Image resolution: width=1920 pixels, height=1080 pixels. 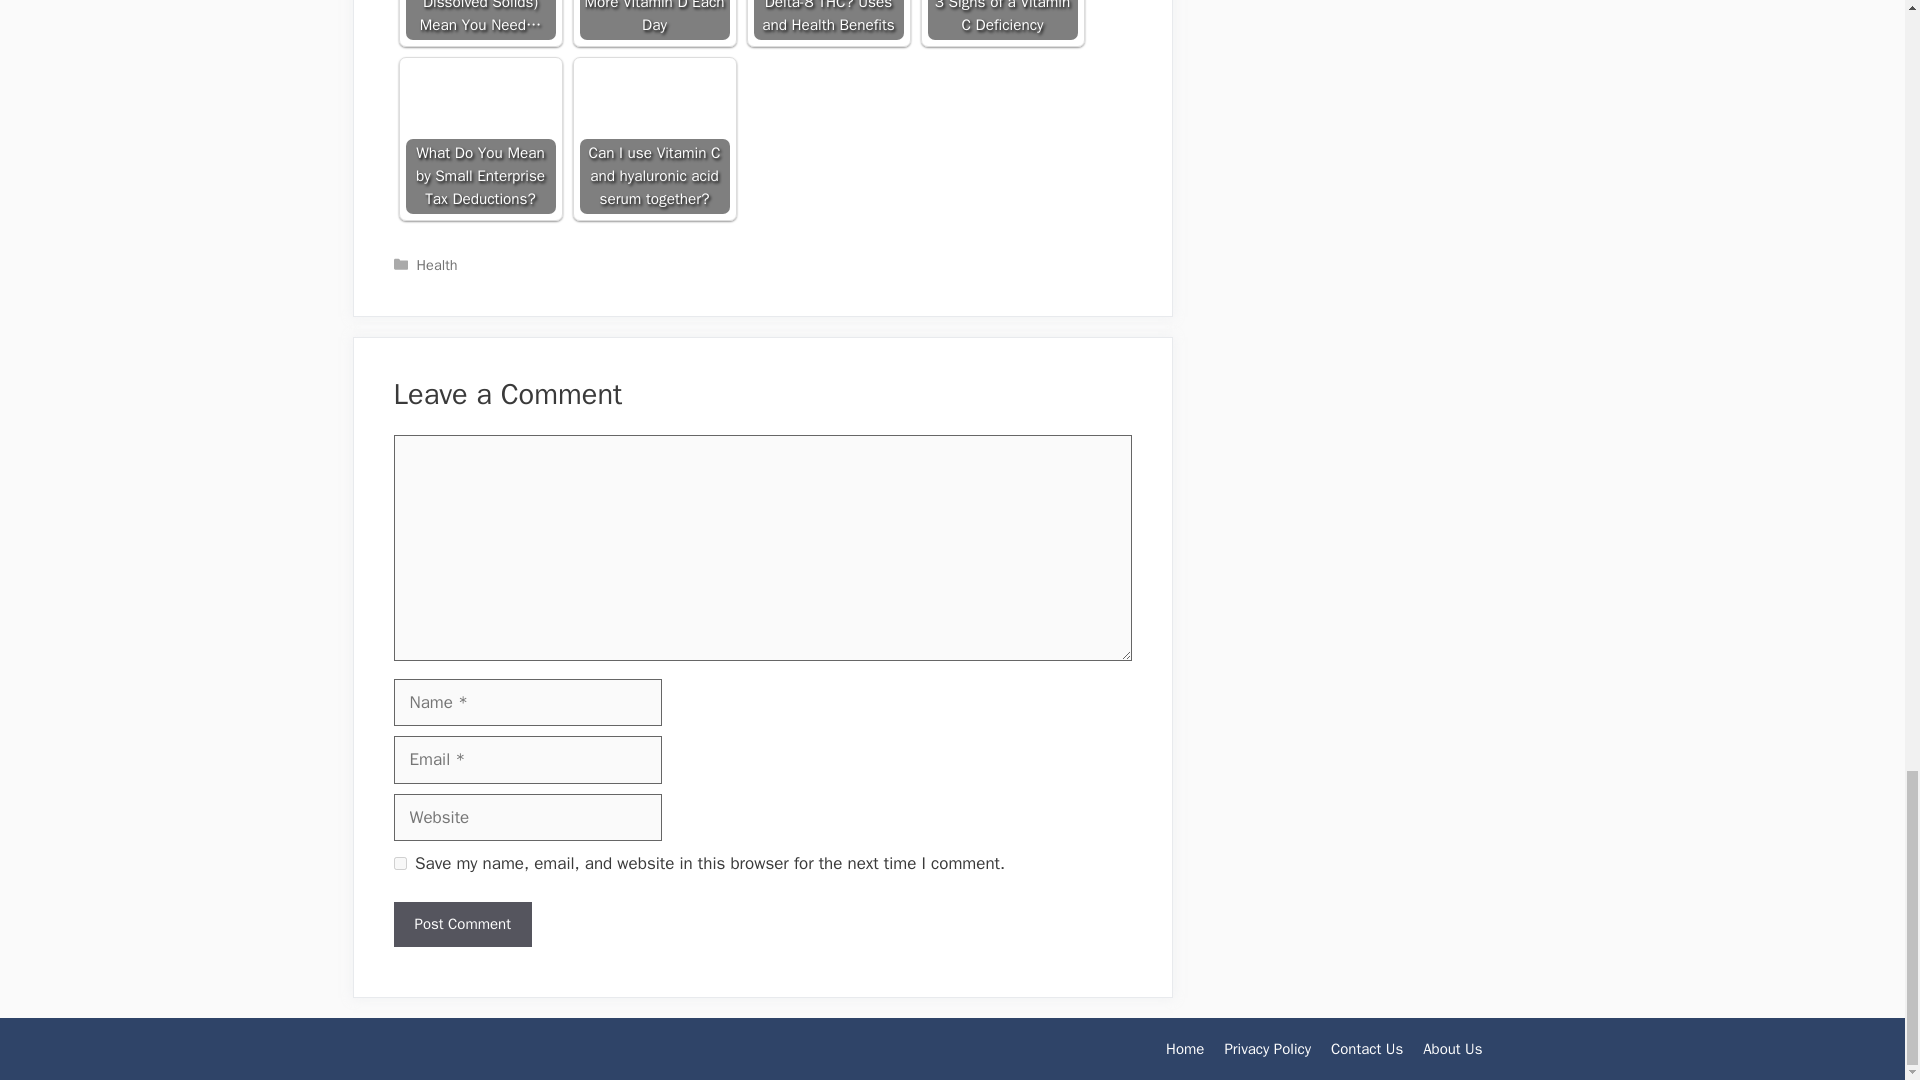 What do you see at coordinates (462, 924) in the screenshot?
I see `Post Comment` at bounding box center [462, 924].